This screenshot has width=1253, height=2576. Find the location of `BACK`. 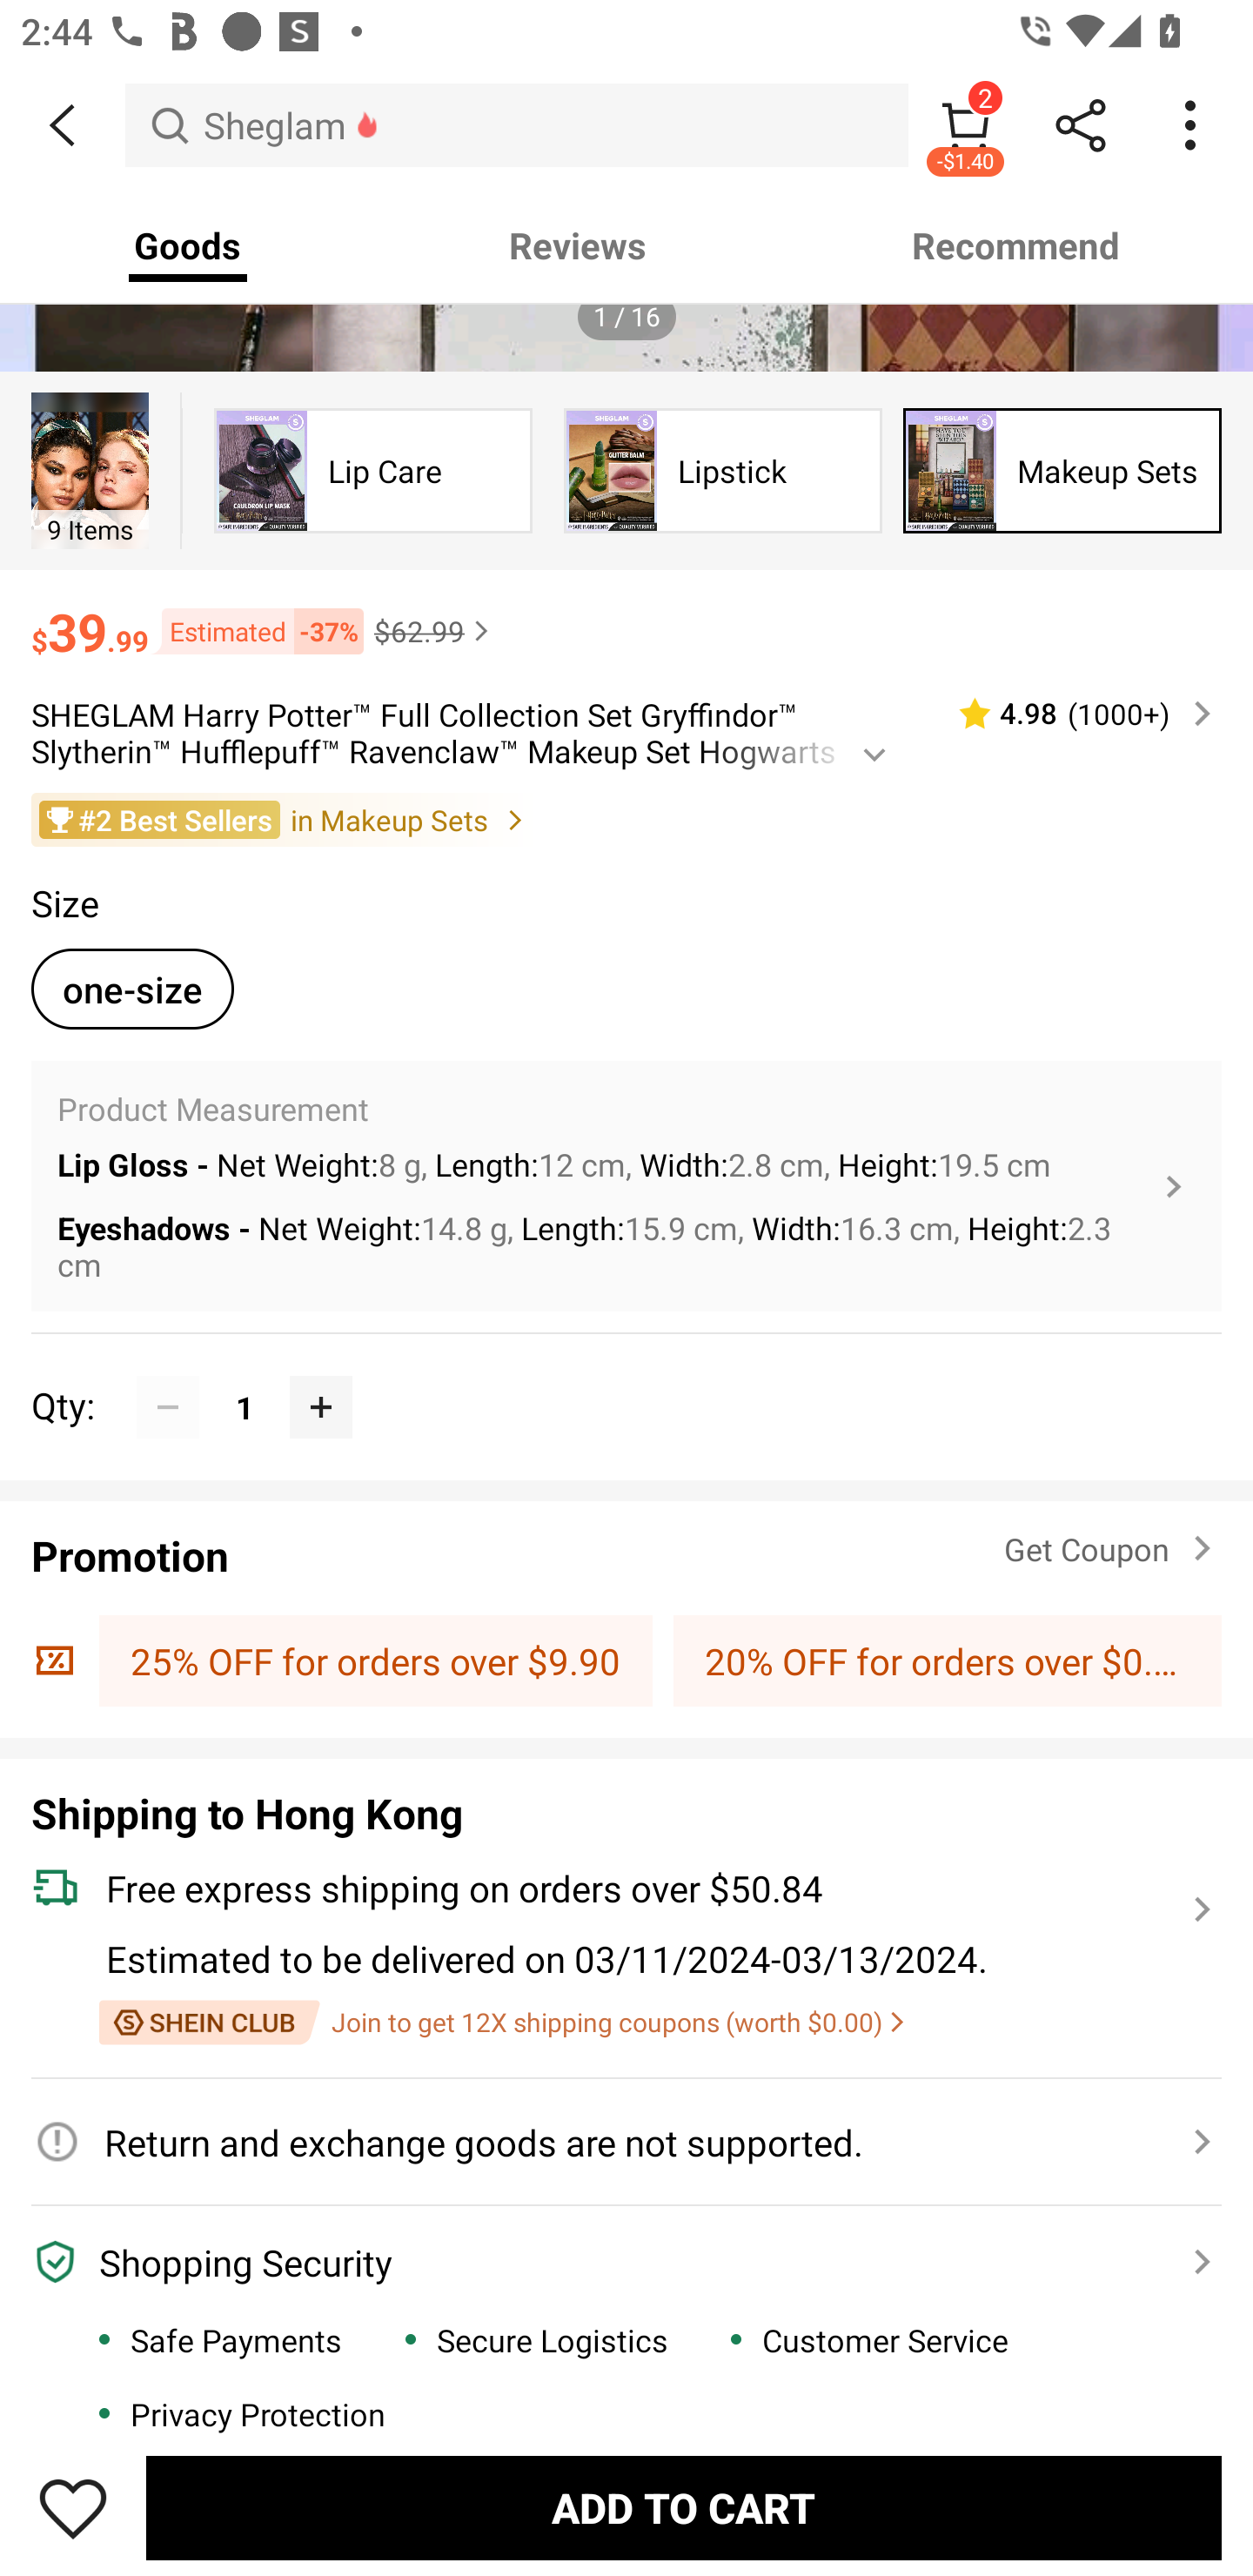

BACK is located at coordinates (63, 125).